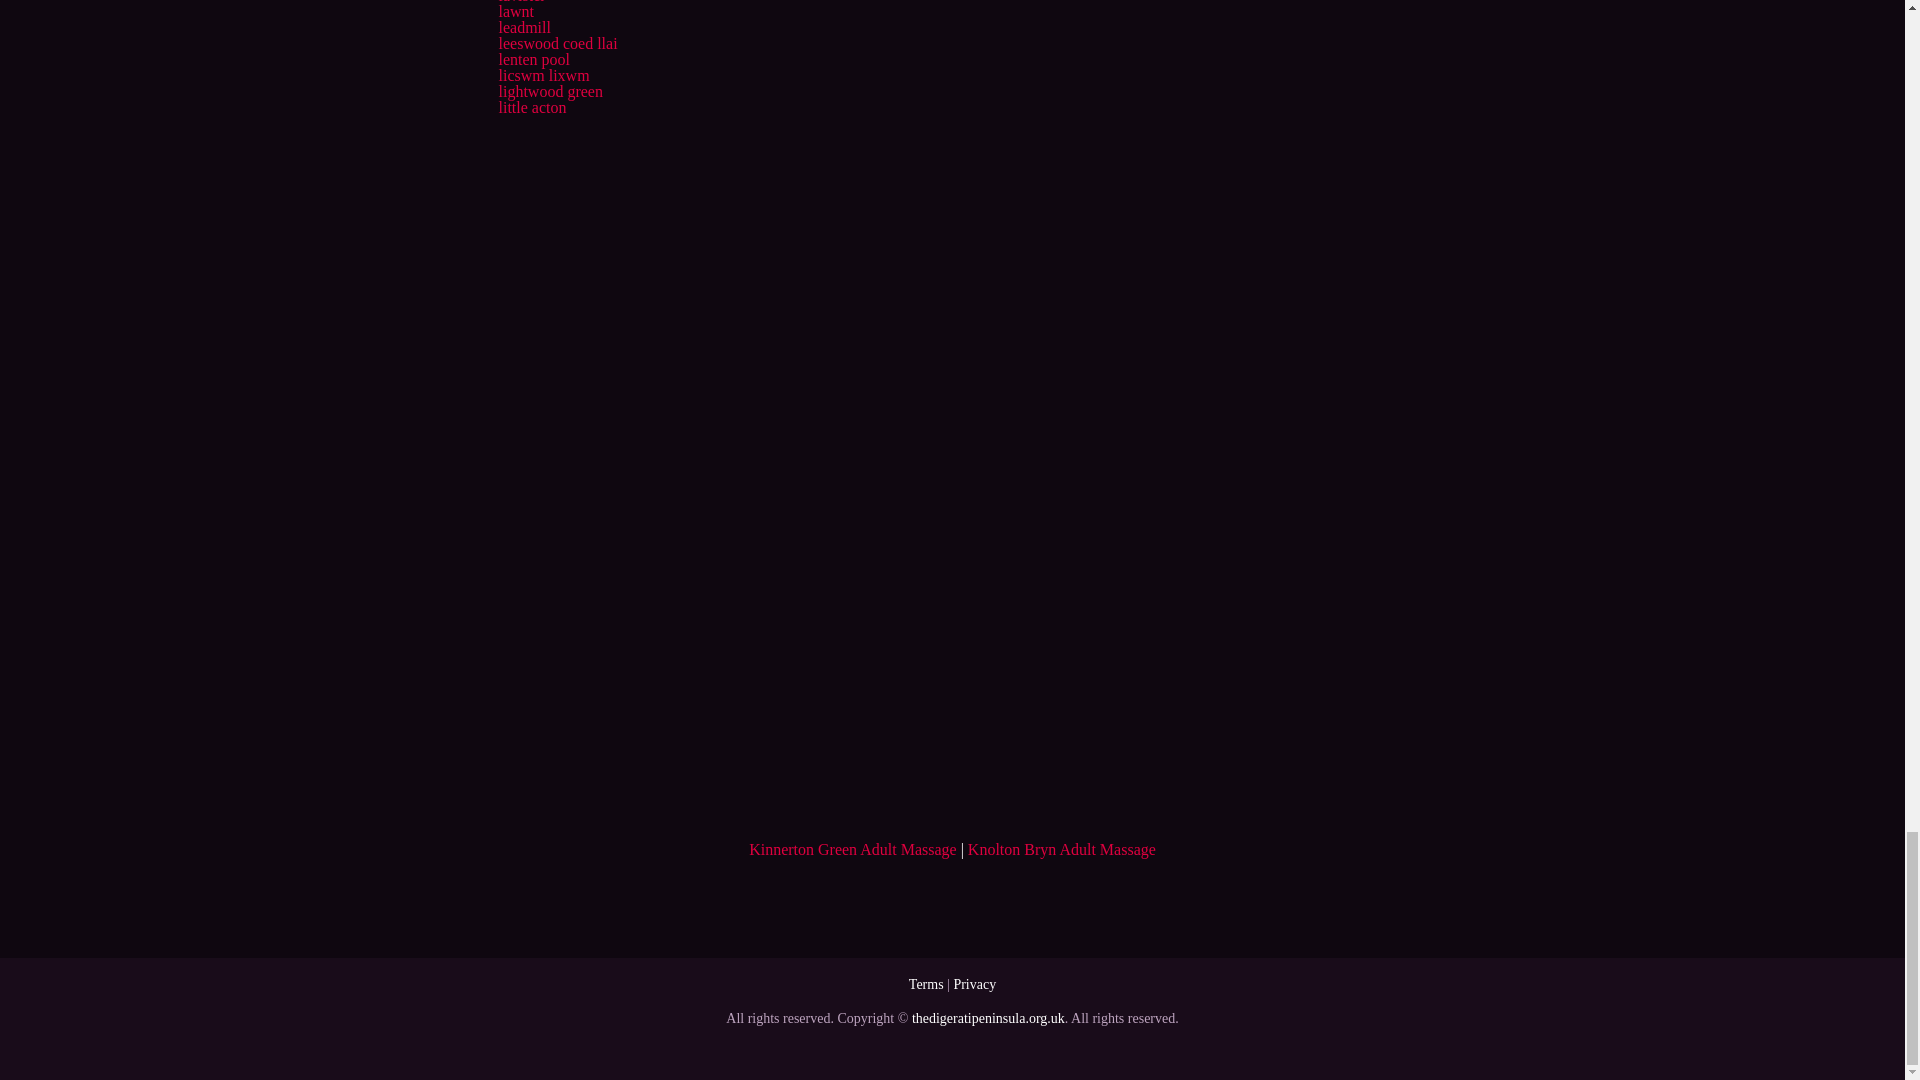 This screenshot has height=1080, width=1920. What do you see at coordinates (1061, 849) in the screenshot?
I see `Knolton Bryn Adult Massage` at bounding box center [1061, 849].